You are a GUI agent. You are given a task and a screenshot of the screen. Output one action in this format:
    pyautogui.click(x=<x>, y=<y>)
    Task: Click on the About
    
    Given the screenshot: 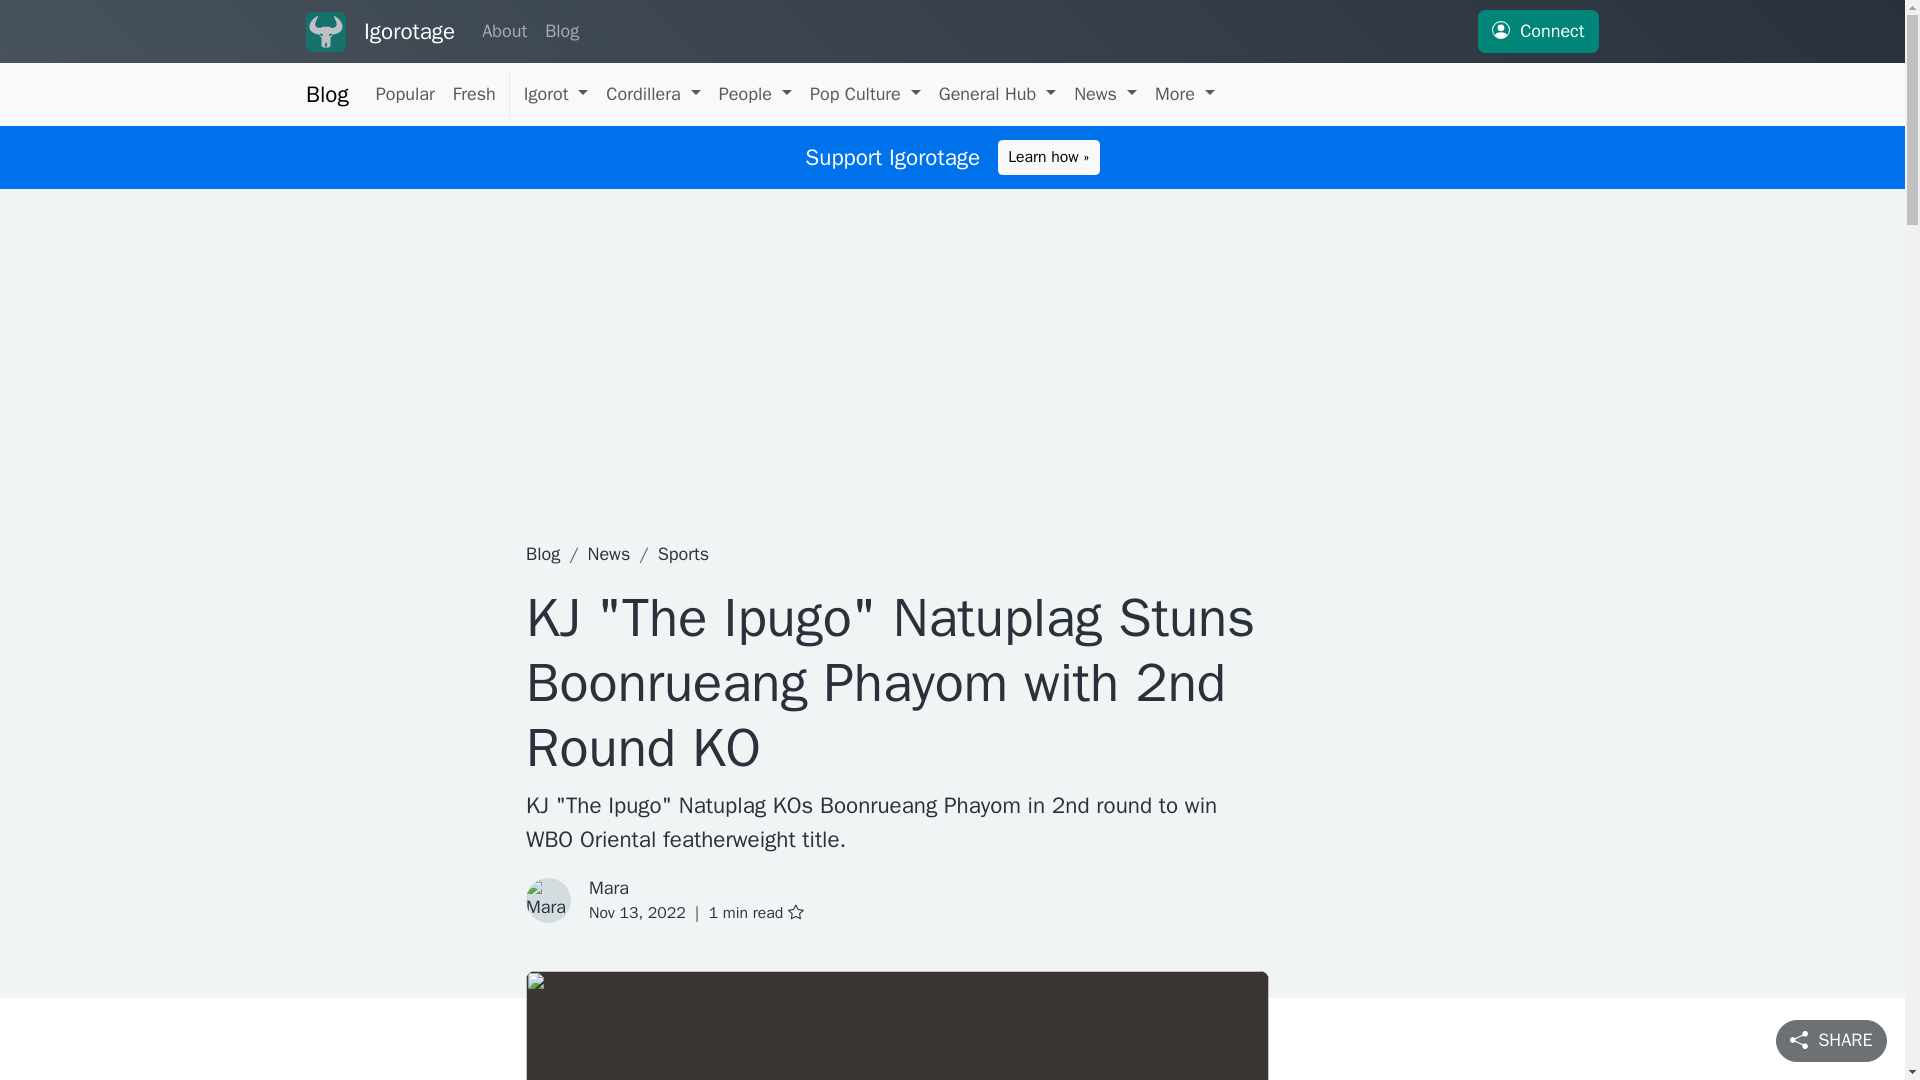 What is the action you would take?
    pyautogui.click(x=504, y=31)
    